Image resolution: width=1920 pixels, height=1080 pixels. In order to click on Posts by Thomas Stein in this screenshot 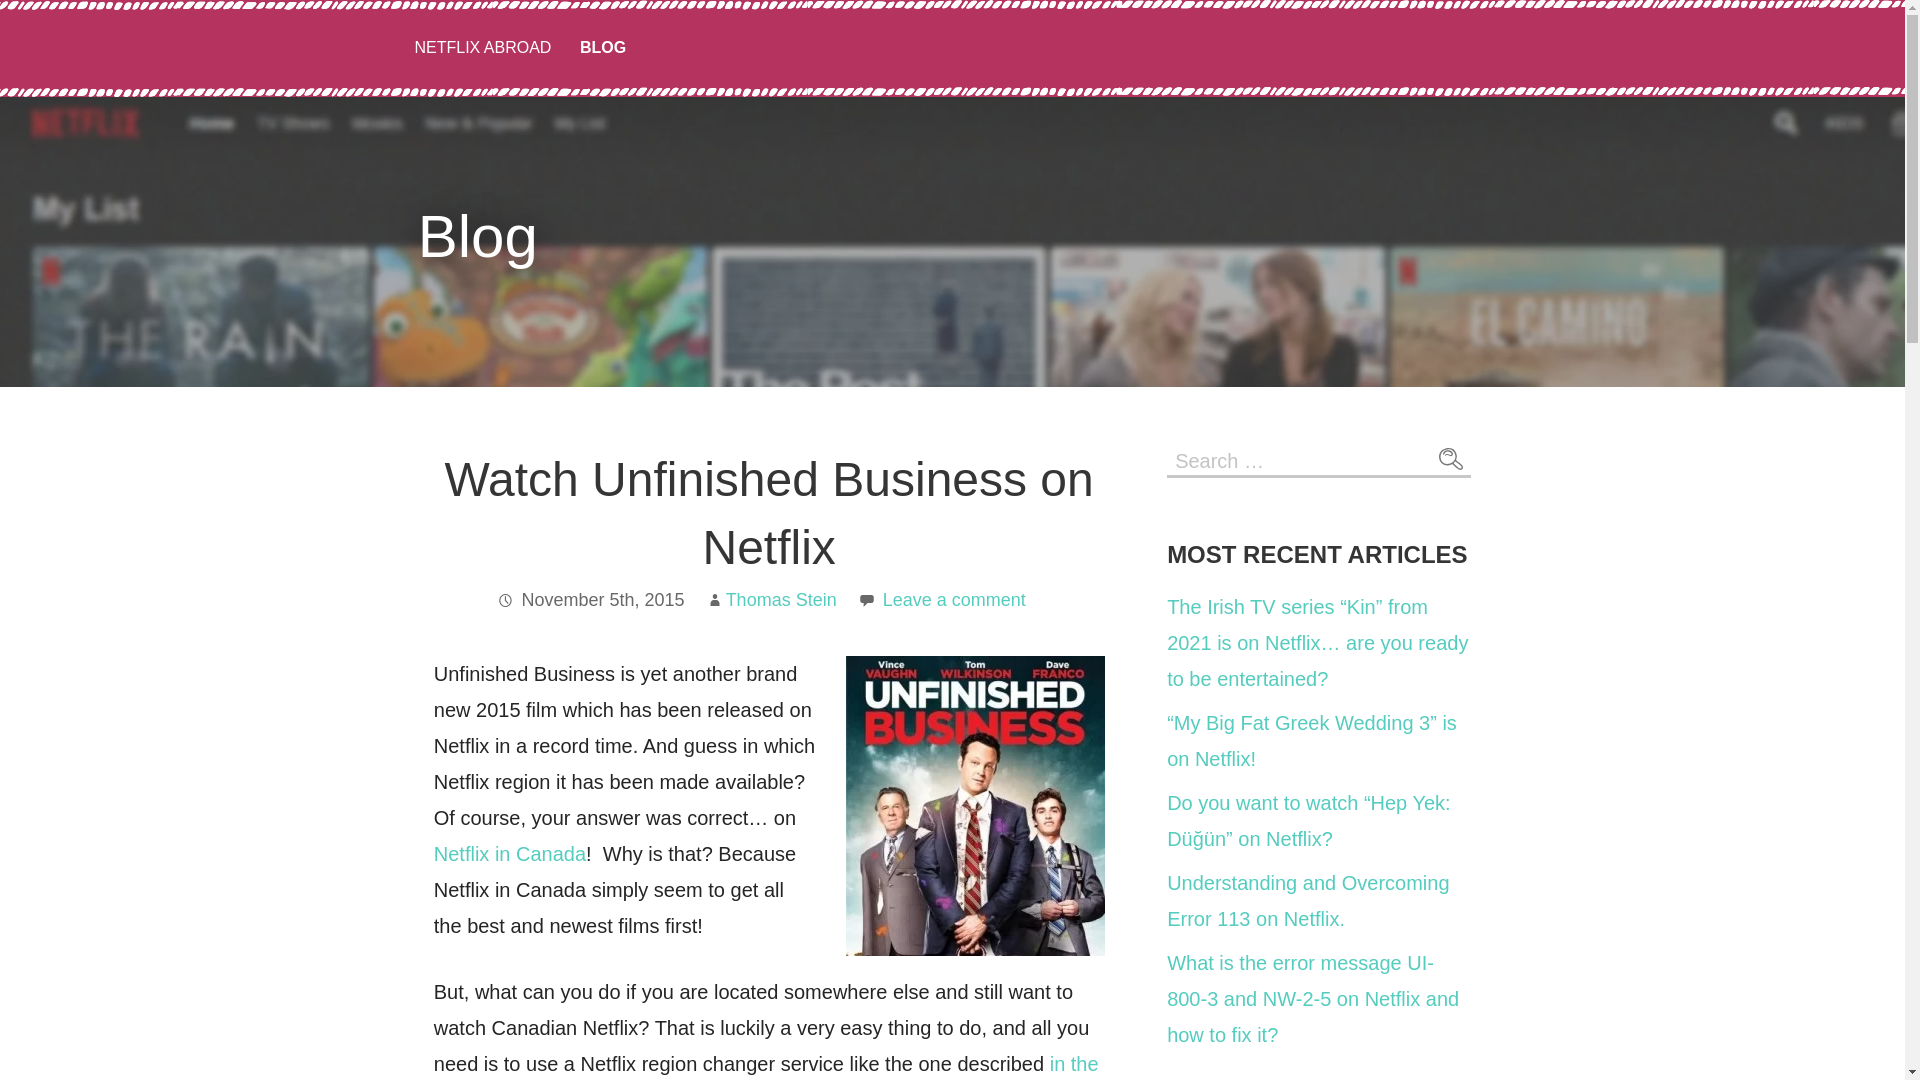, I will do `click(781, 600)`.